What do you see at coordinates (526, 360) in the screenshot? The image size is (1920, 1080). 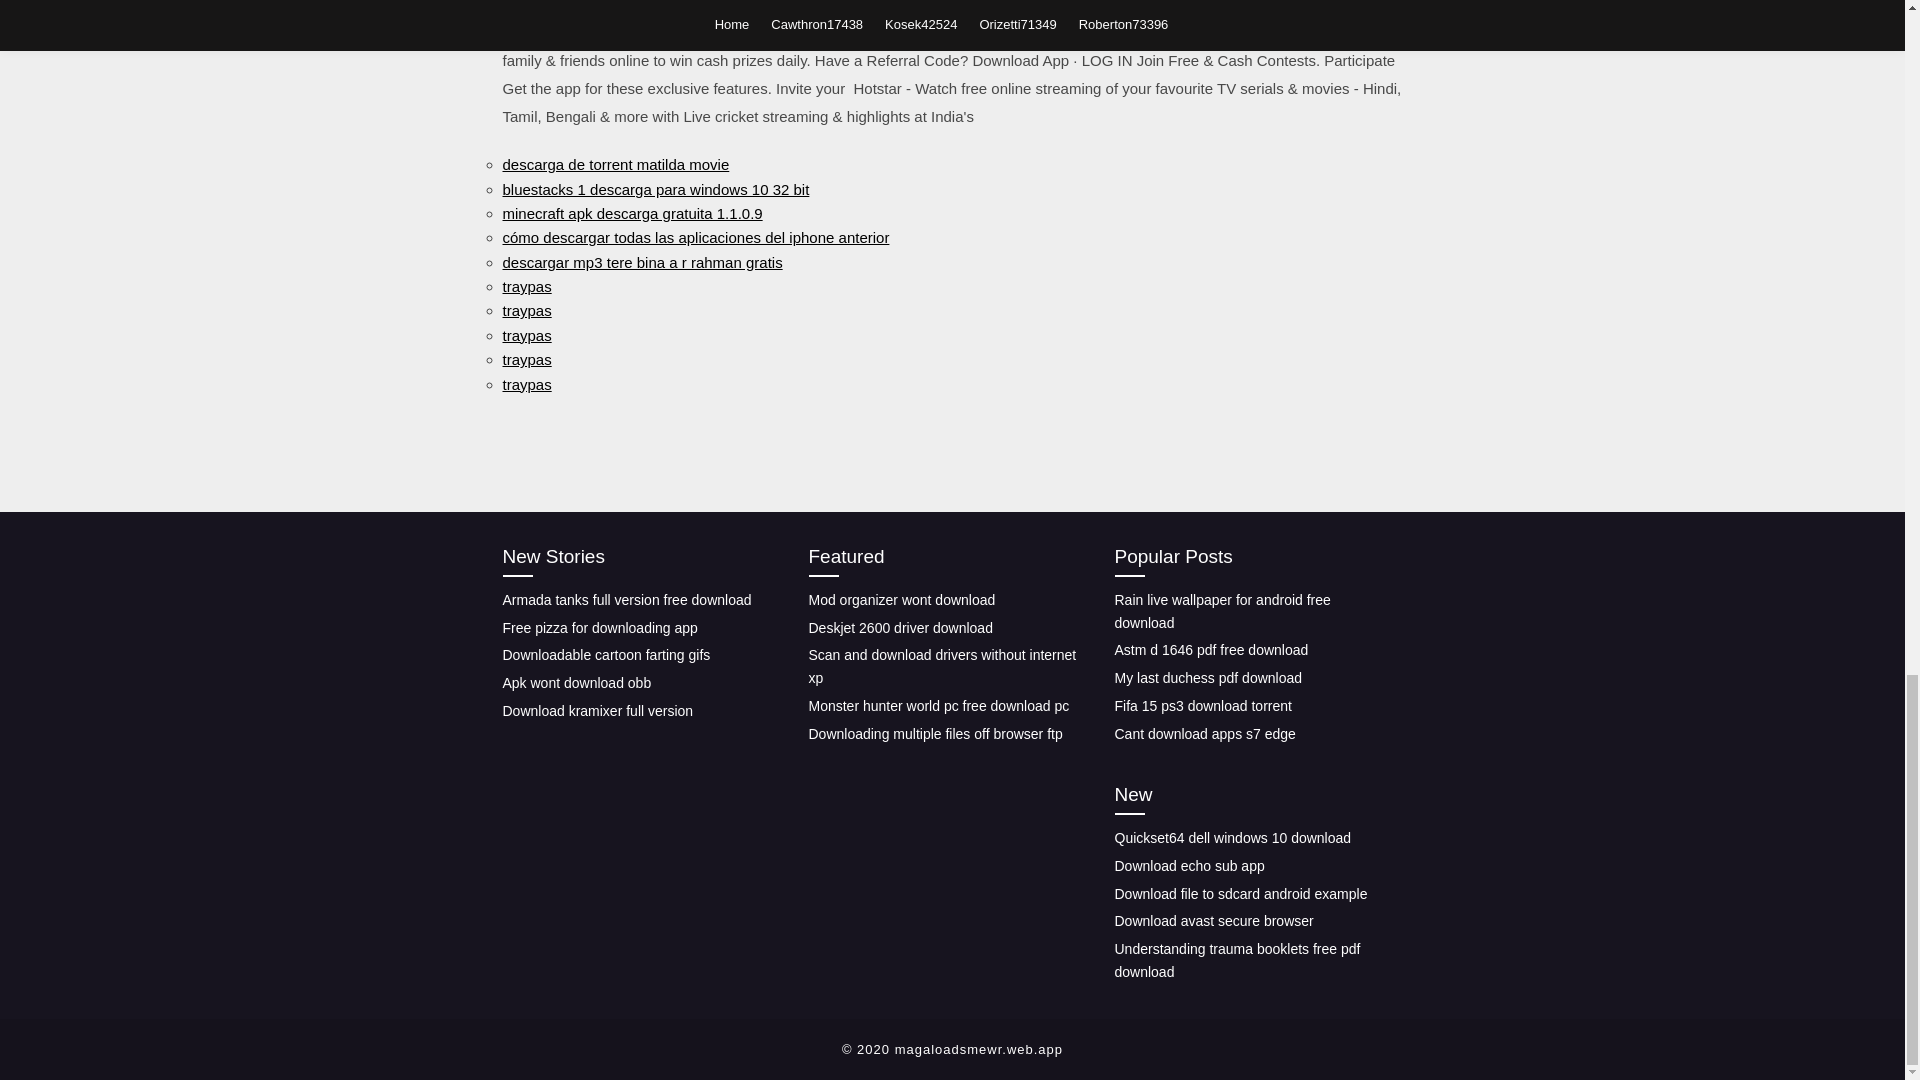 I see `traypas` at bounding box center [526, 360].